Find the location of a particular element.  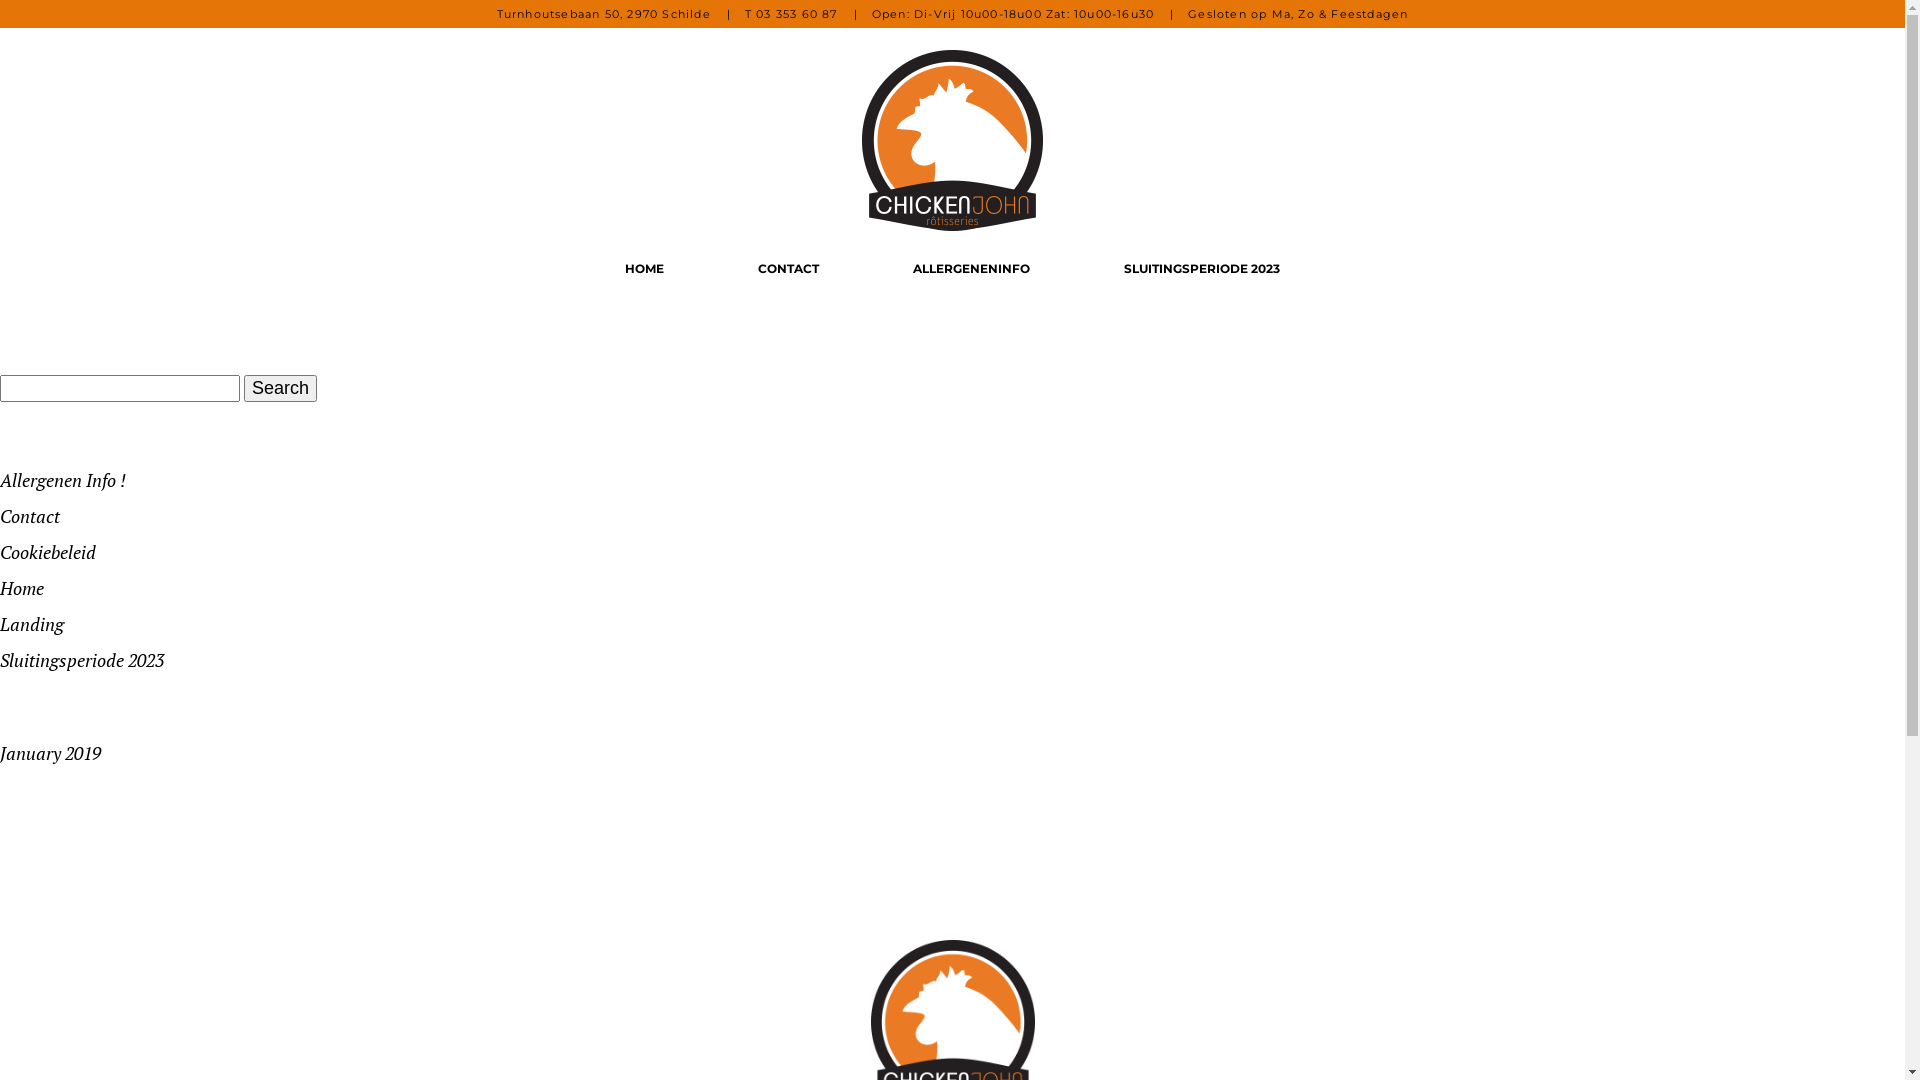

SLUITINGSPERIODE 2023 is located at coordinates (1202, 269).